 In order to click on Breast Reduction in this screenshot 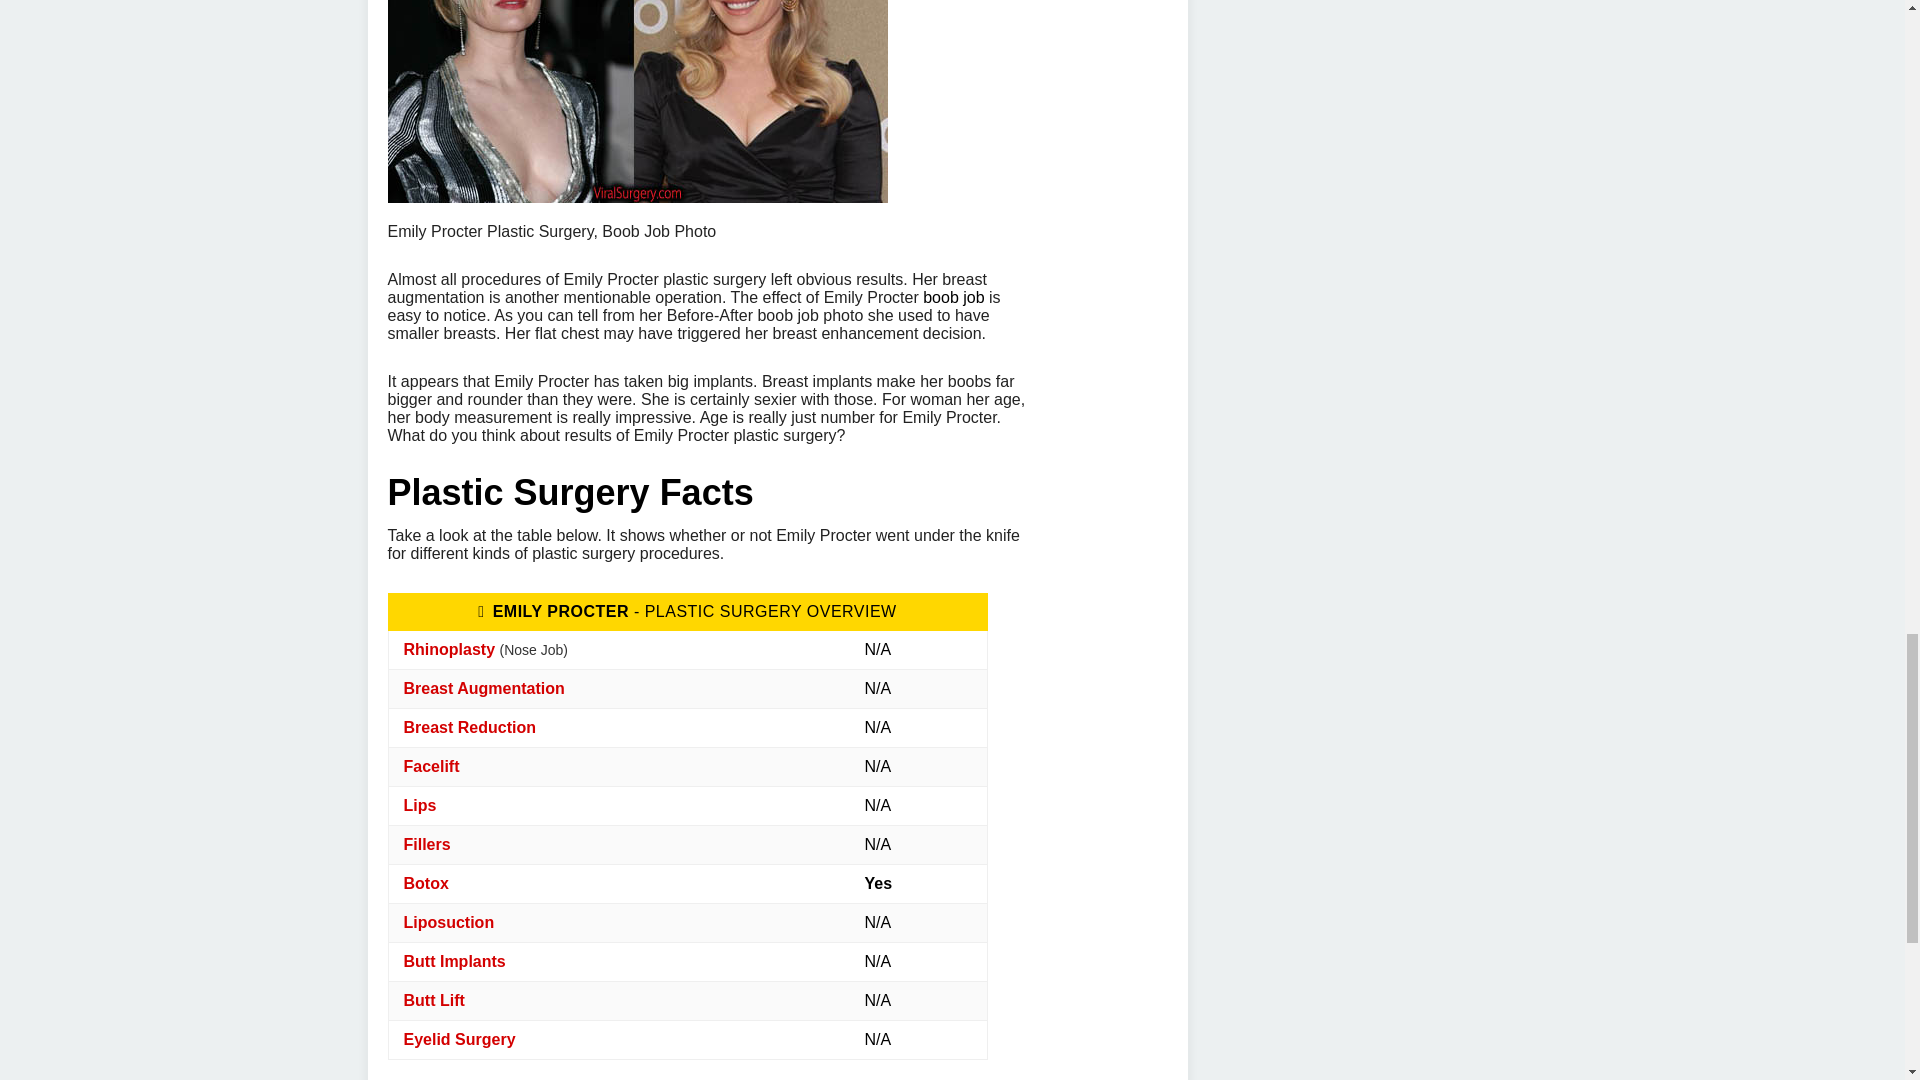, I will do `click(469, 727)`.